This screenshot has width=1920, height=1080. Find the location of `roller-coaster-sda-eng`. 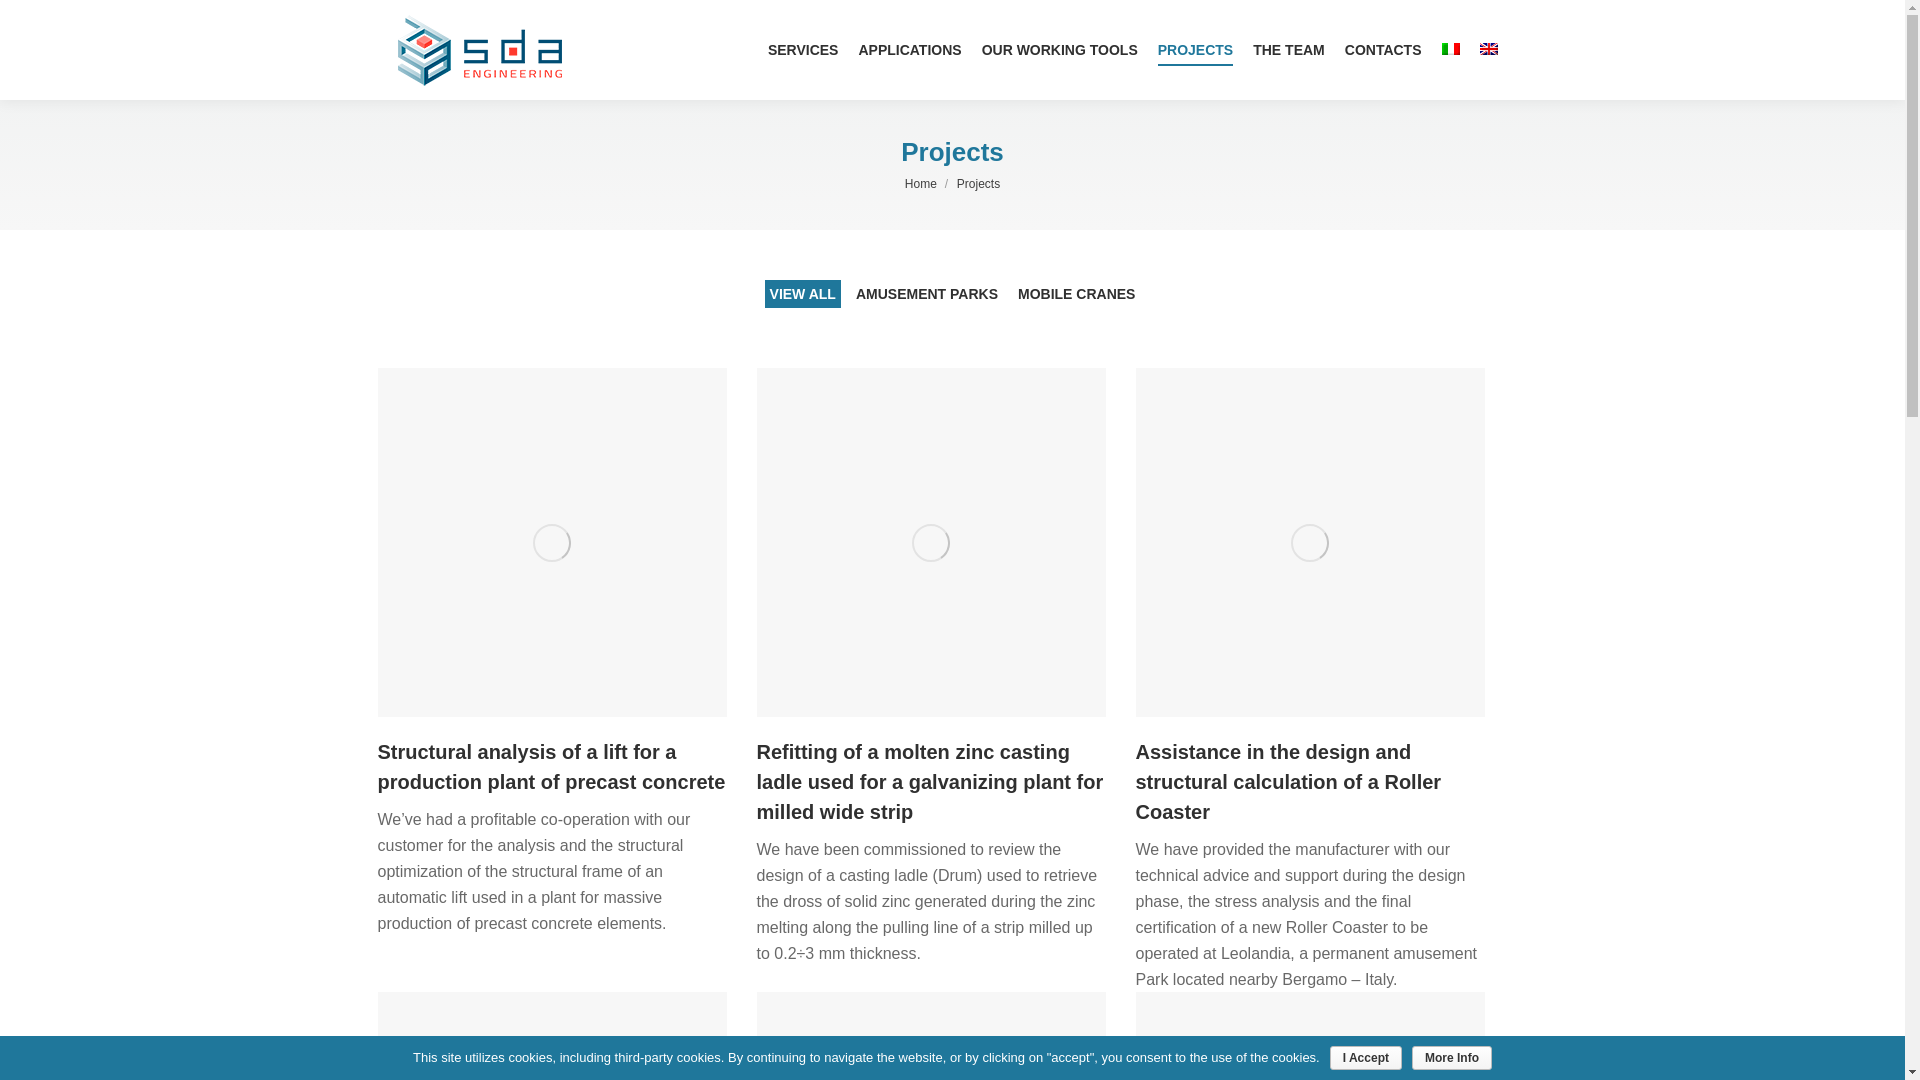

roller-coaster-sda-eng is located at coordinates (1310, 542).